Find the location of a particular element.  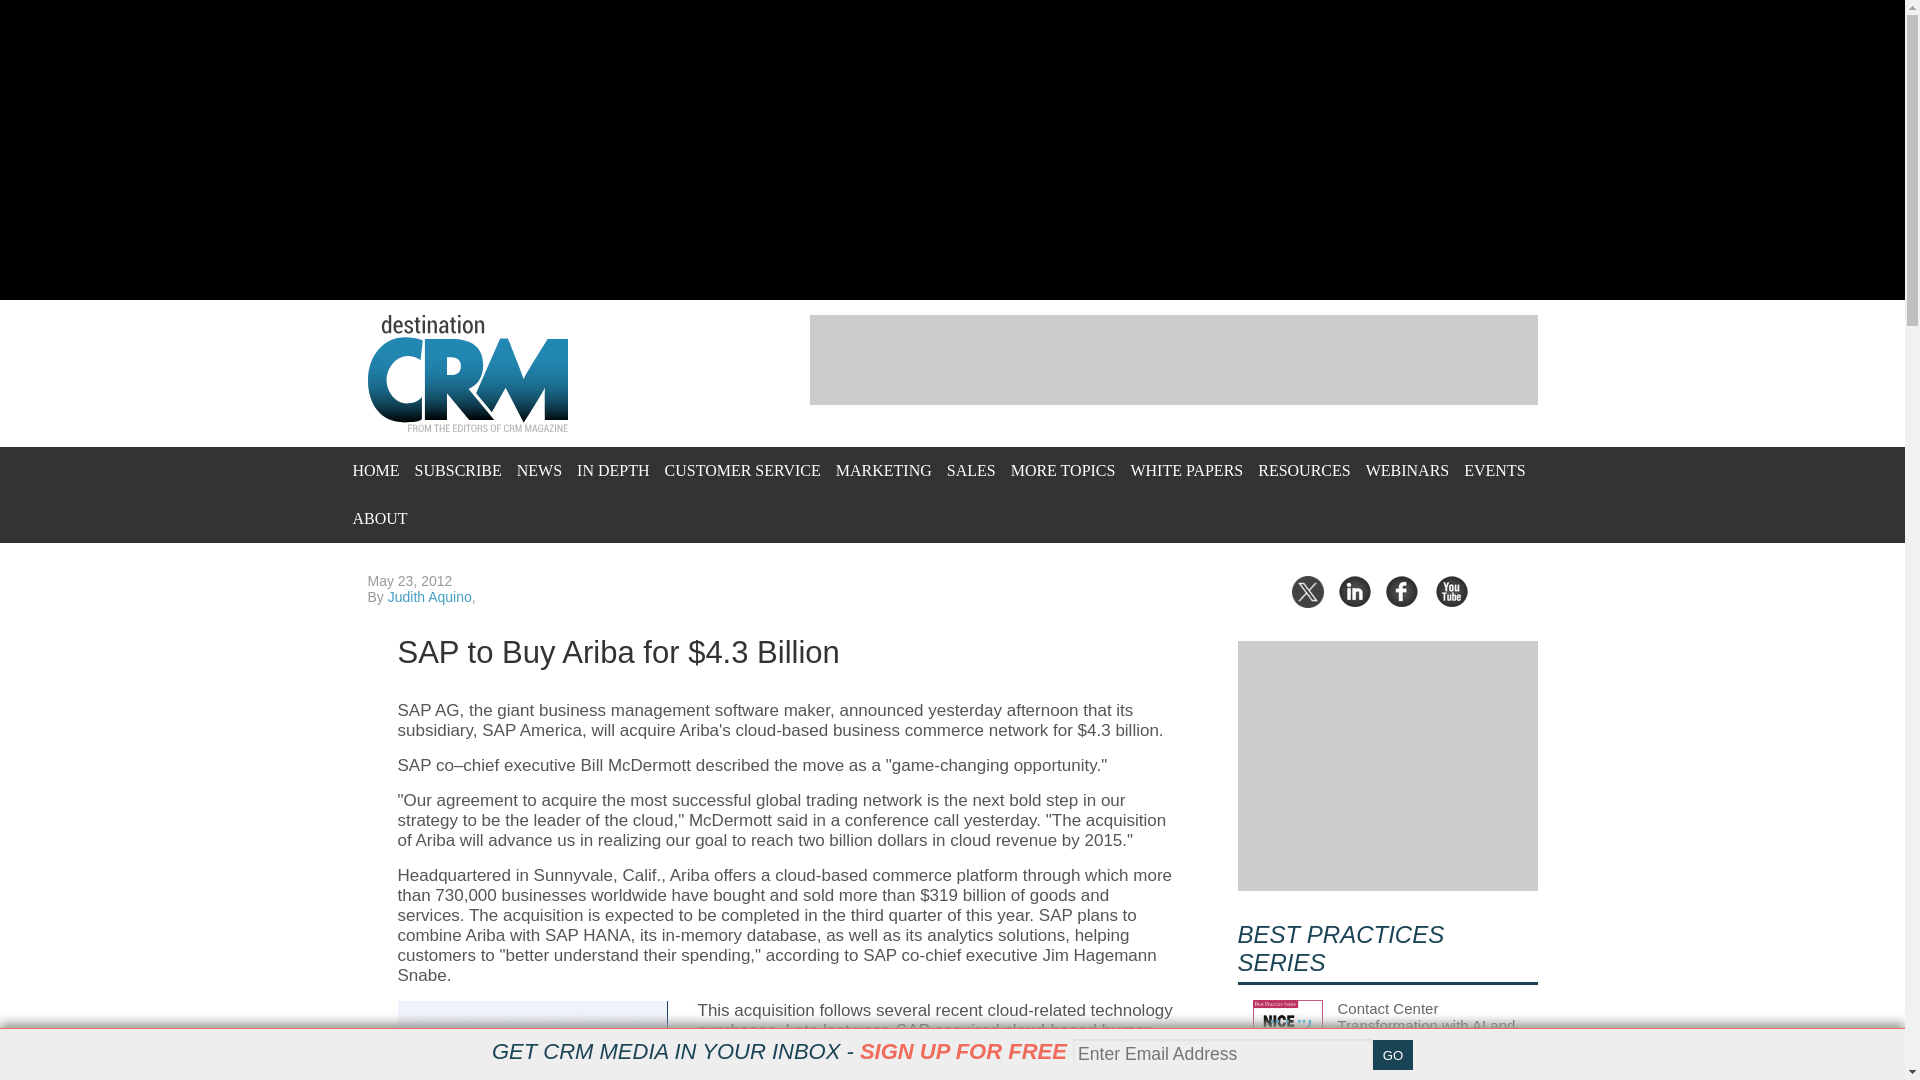

RESOURCES is located at coordinates (1303, 470).